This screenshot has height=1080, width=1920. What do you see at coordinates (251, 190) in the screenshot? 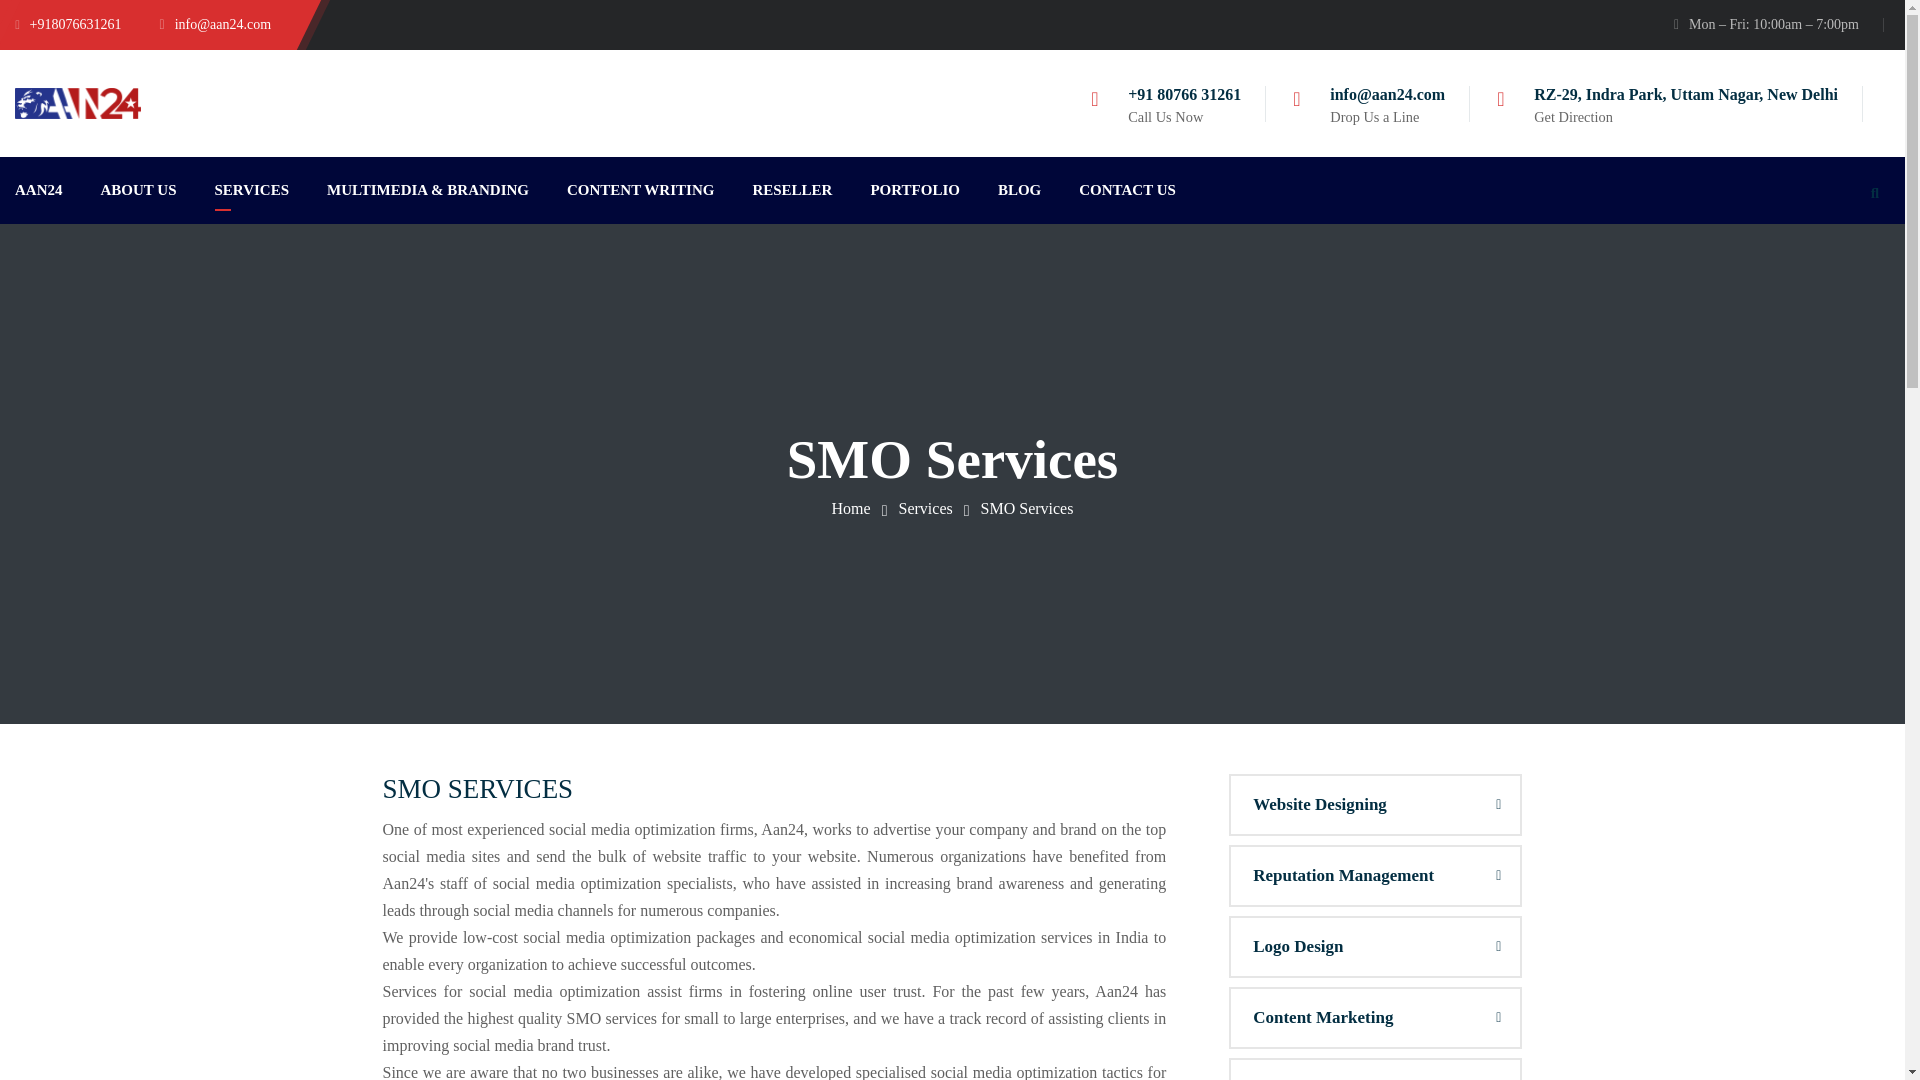
I see `SERVICES` at bounding box center [251, 190].